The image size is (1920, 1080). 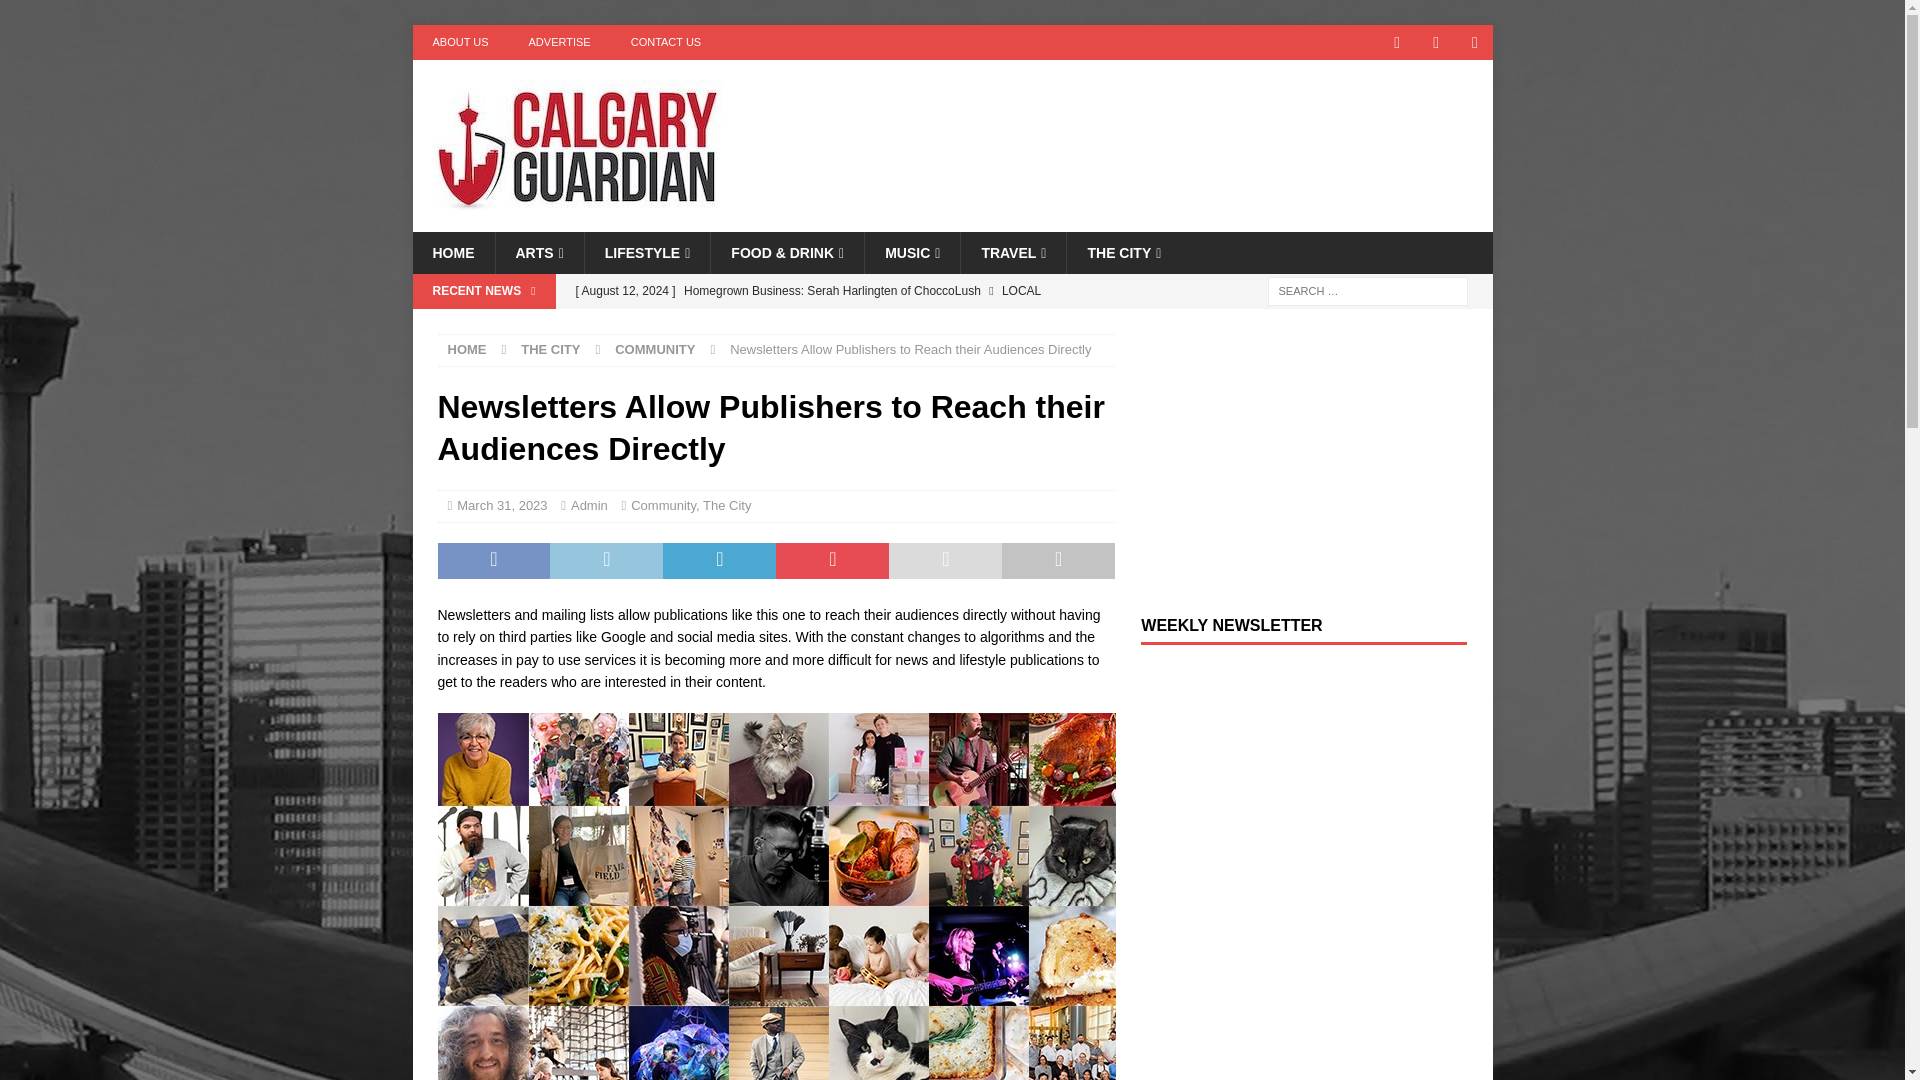 What do you see at coordinates (452, 253) in the screenshot?
I see `HOME` at bounding box center [452, 253].